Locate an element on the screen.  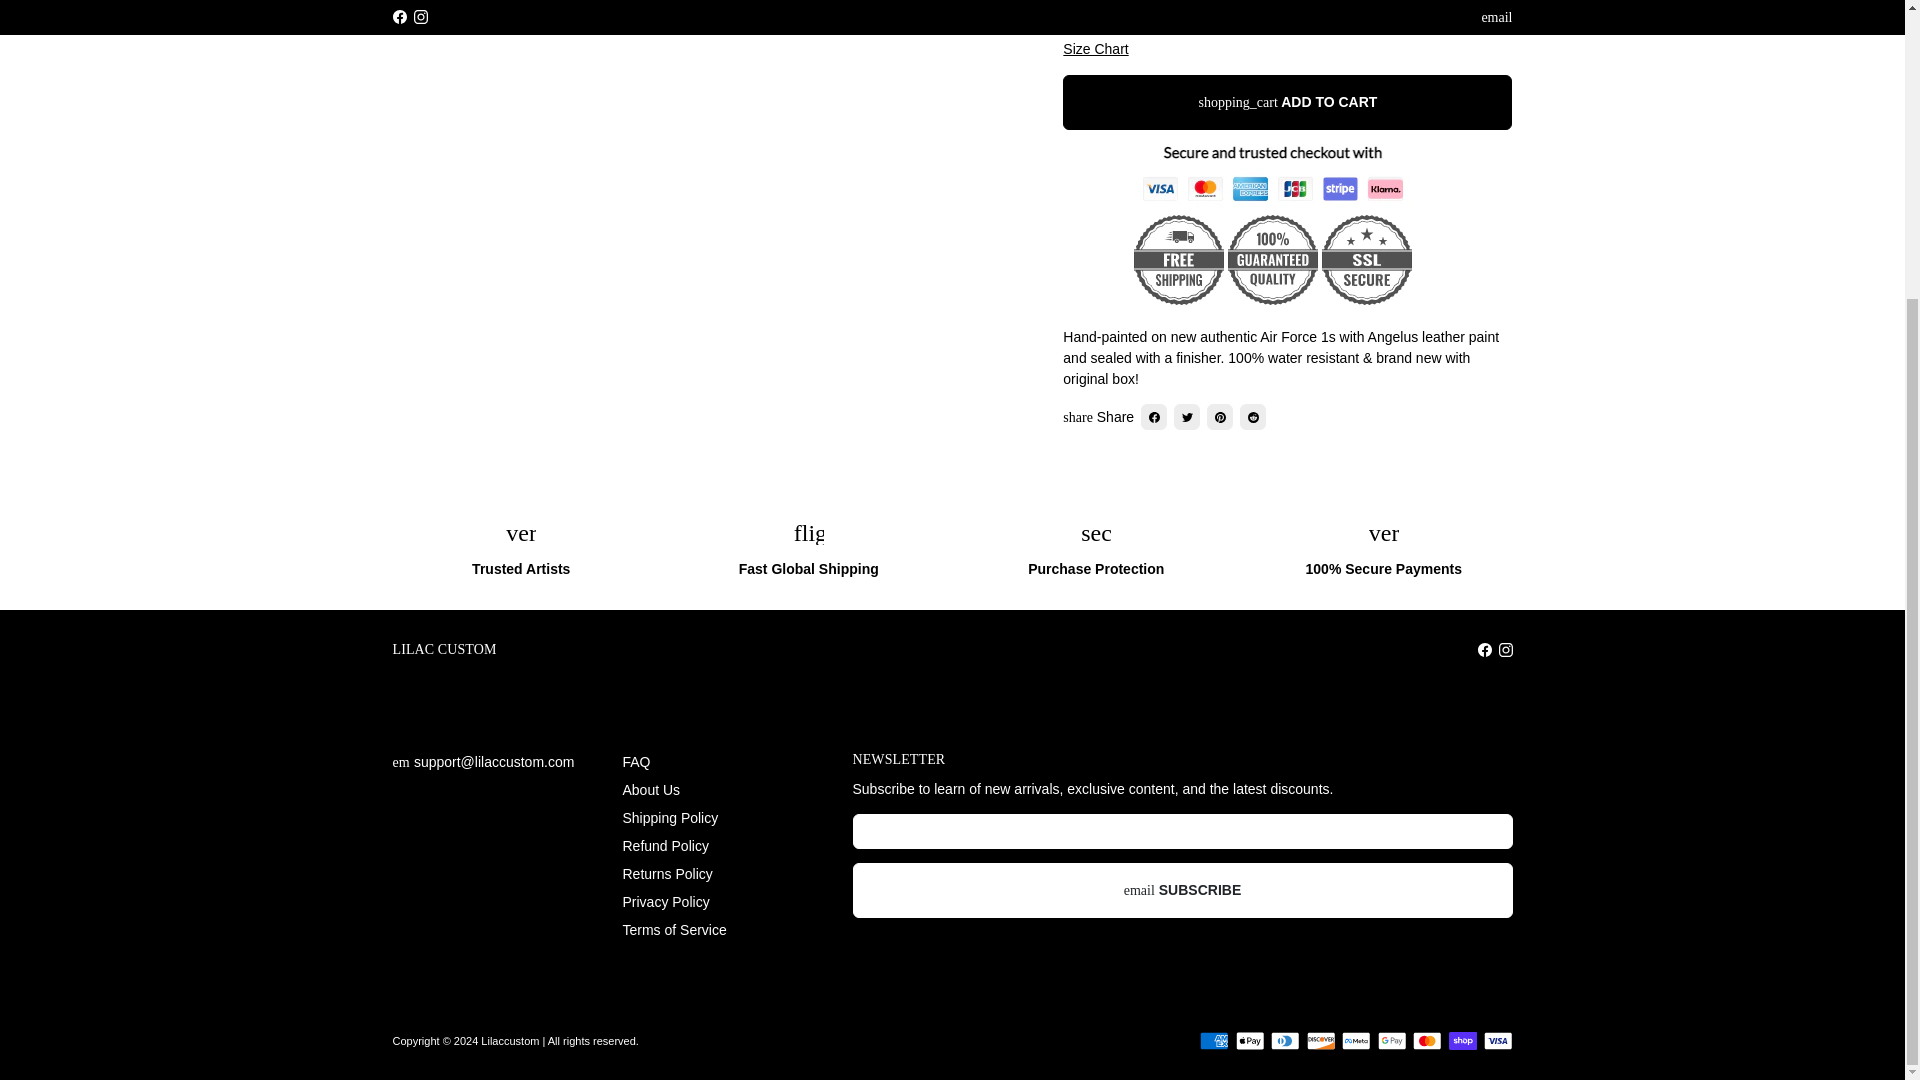
Meta Pay is located at coordinates (1356, 1040).